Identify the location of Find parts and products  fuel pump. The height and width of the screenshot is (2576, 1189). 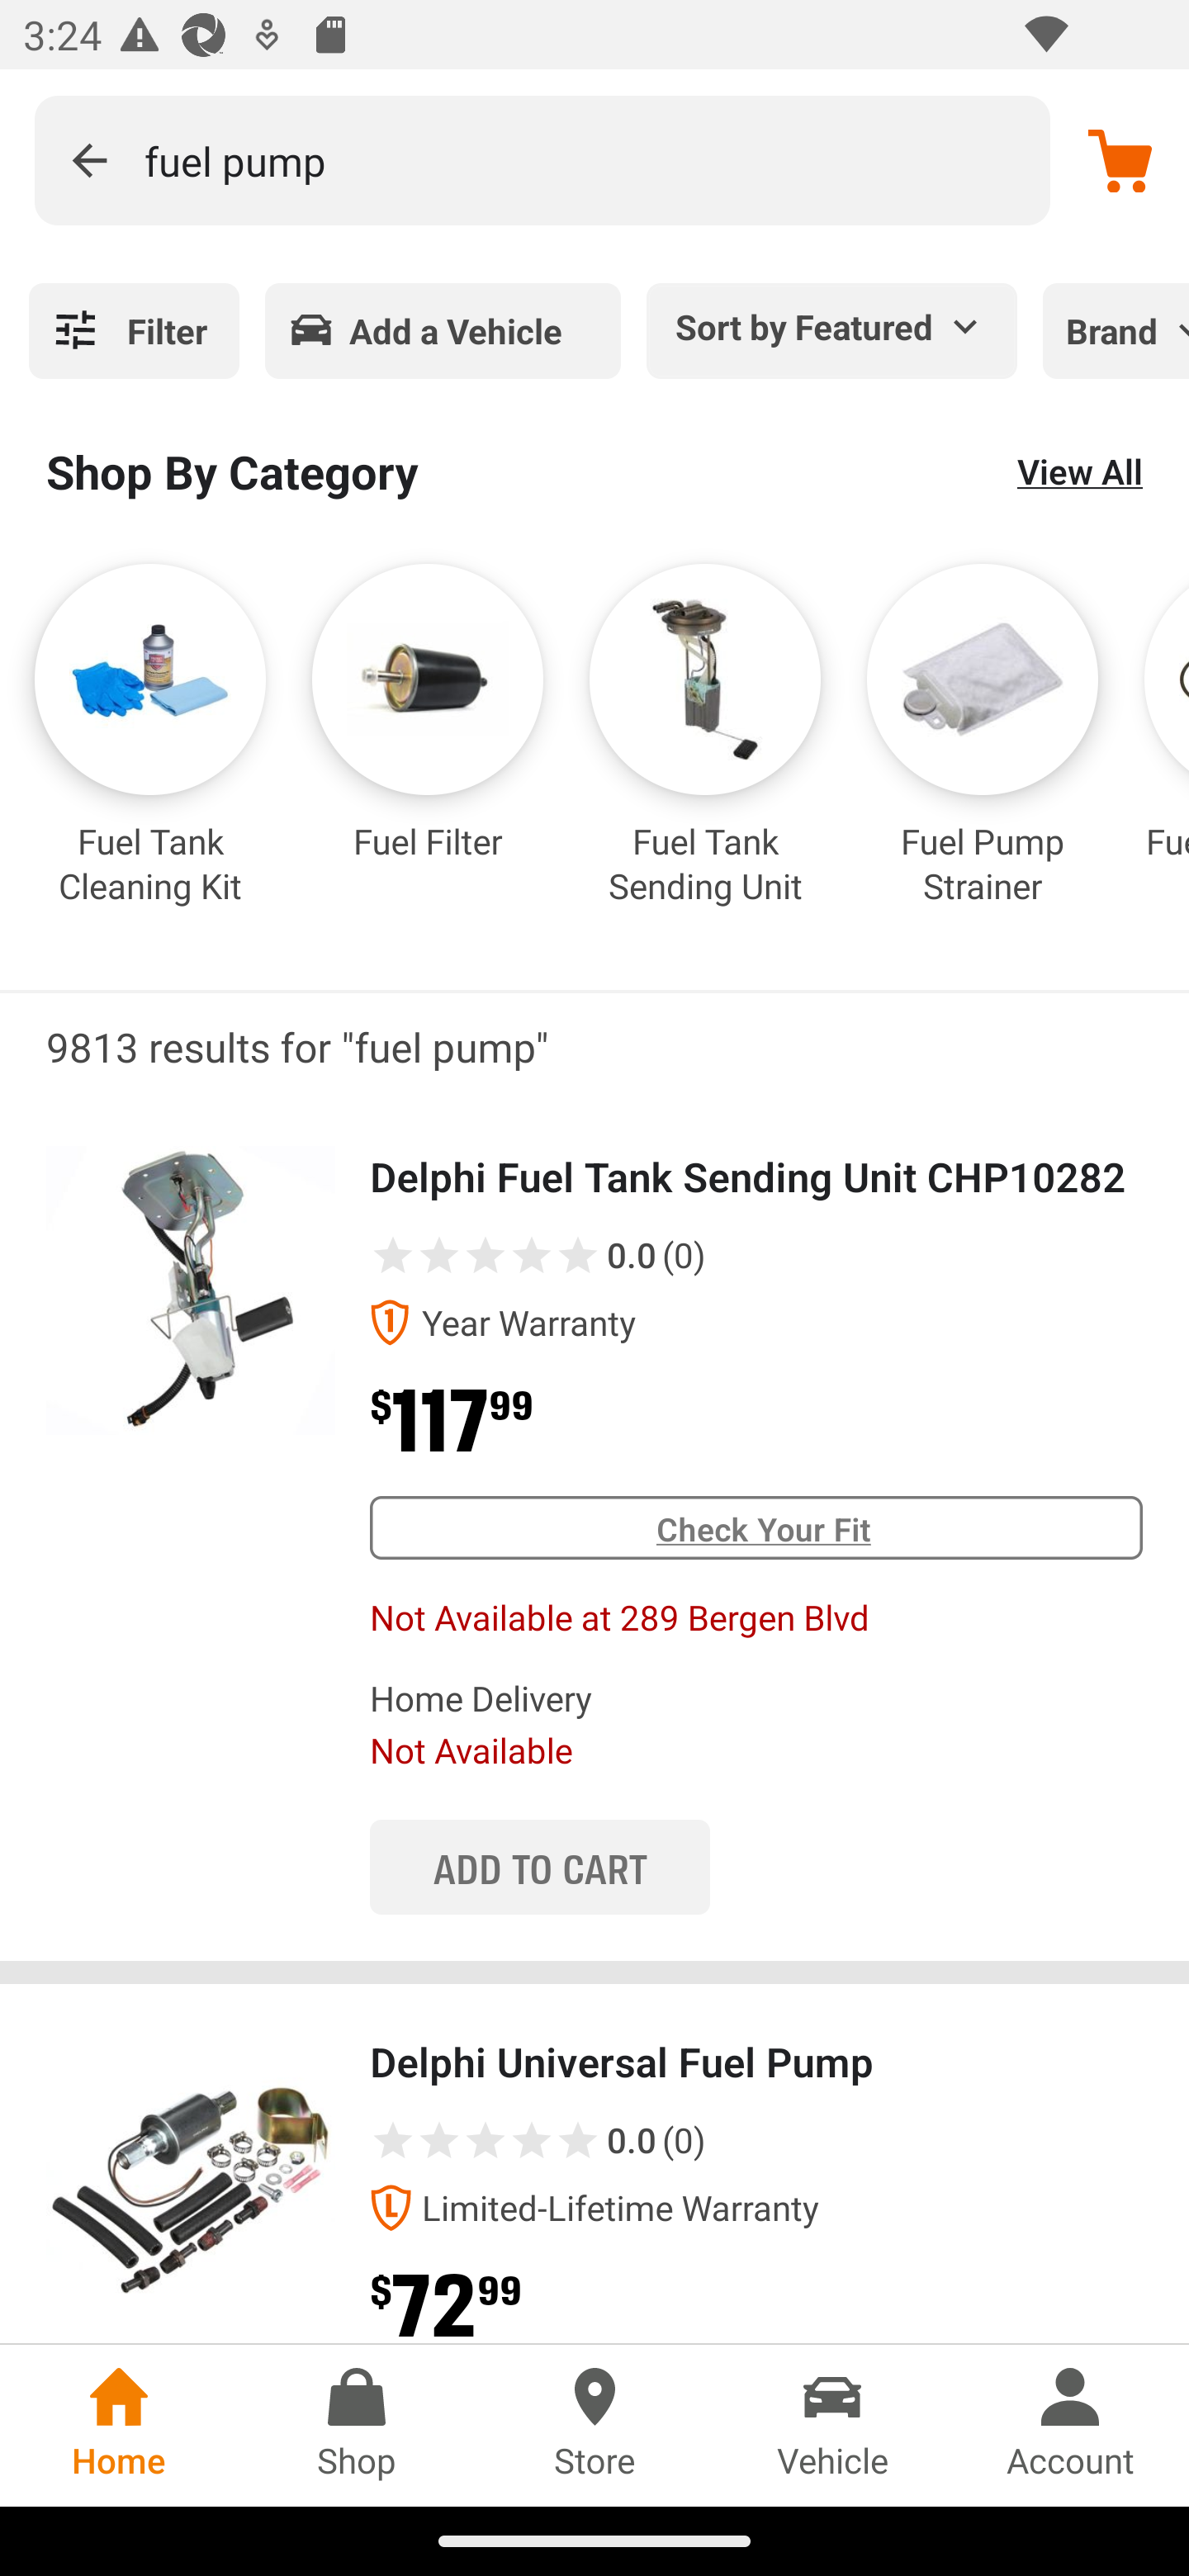
(542, 160).